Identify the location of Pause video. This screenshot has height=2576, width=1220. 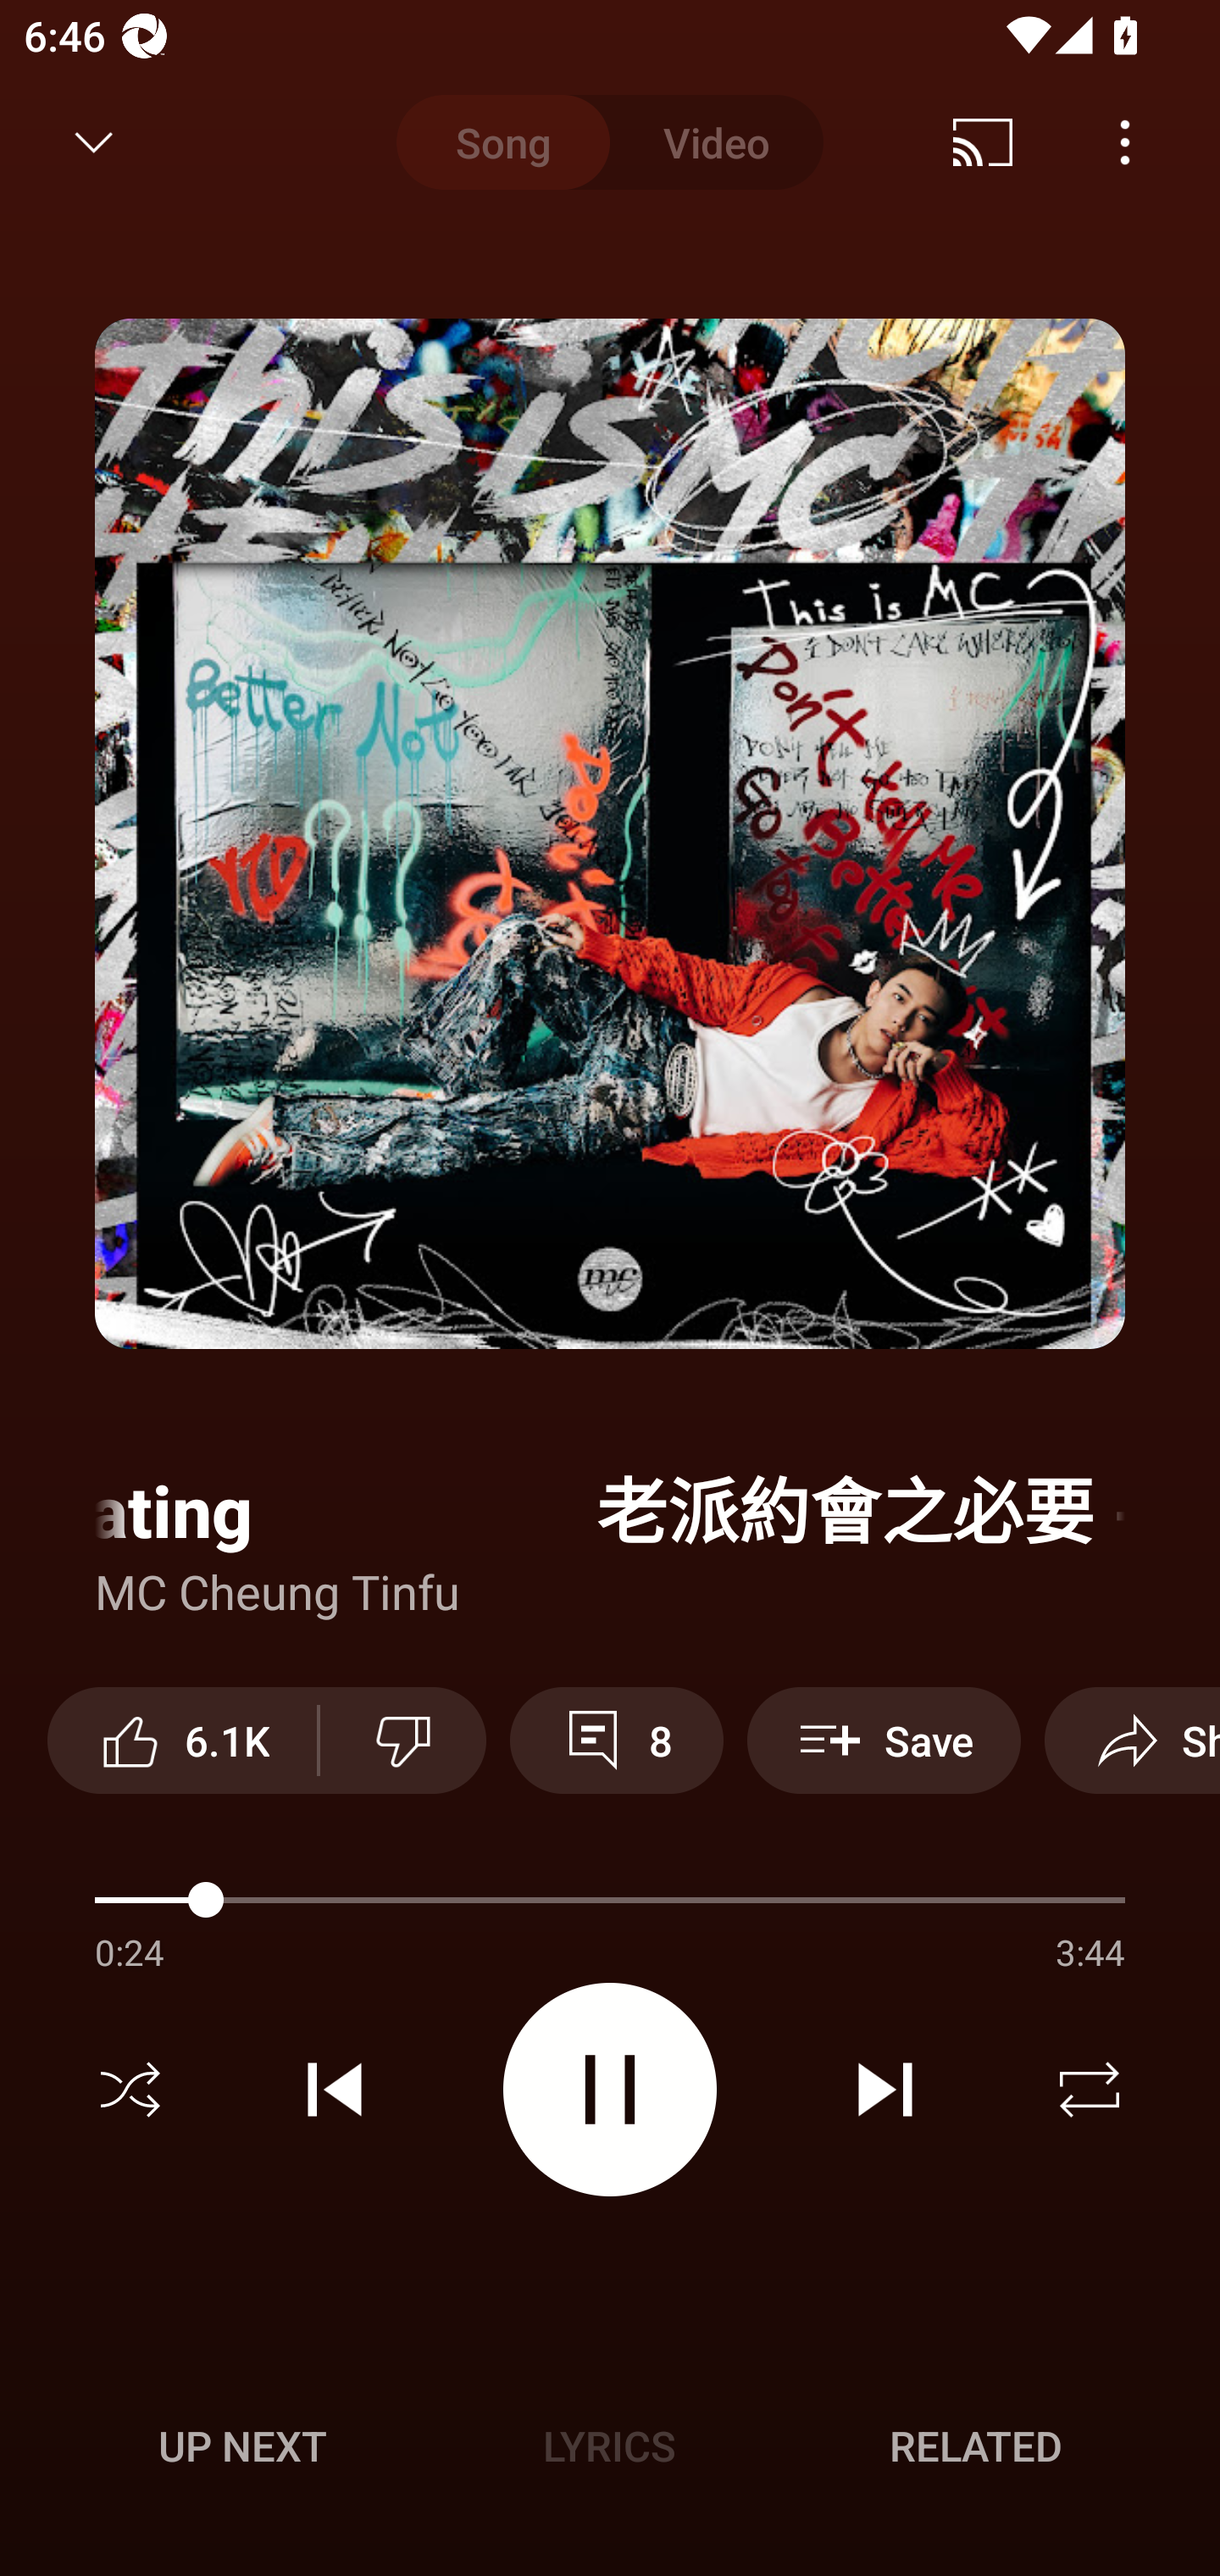
(610, 2090).